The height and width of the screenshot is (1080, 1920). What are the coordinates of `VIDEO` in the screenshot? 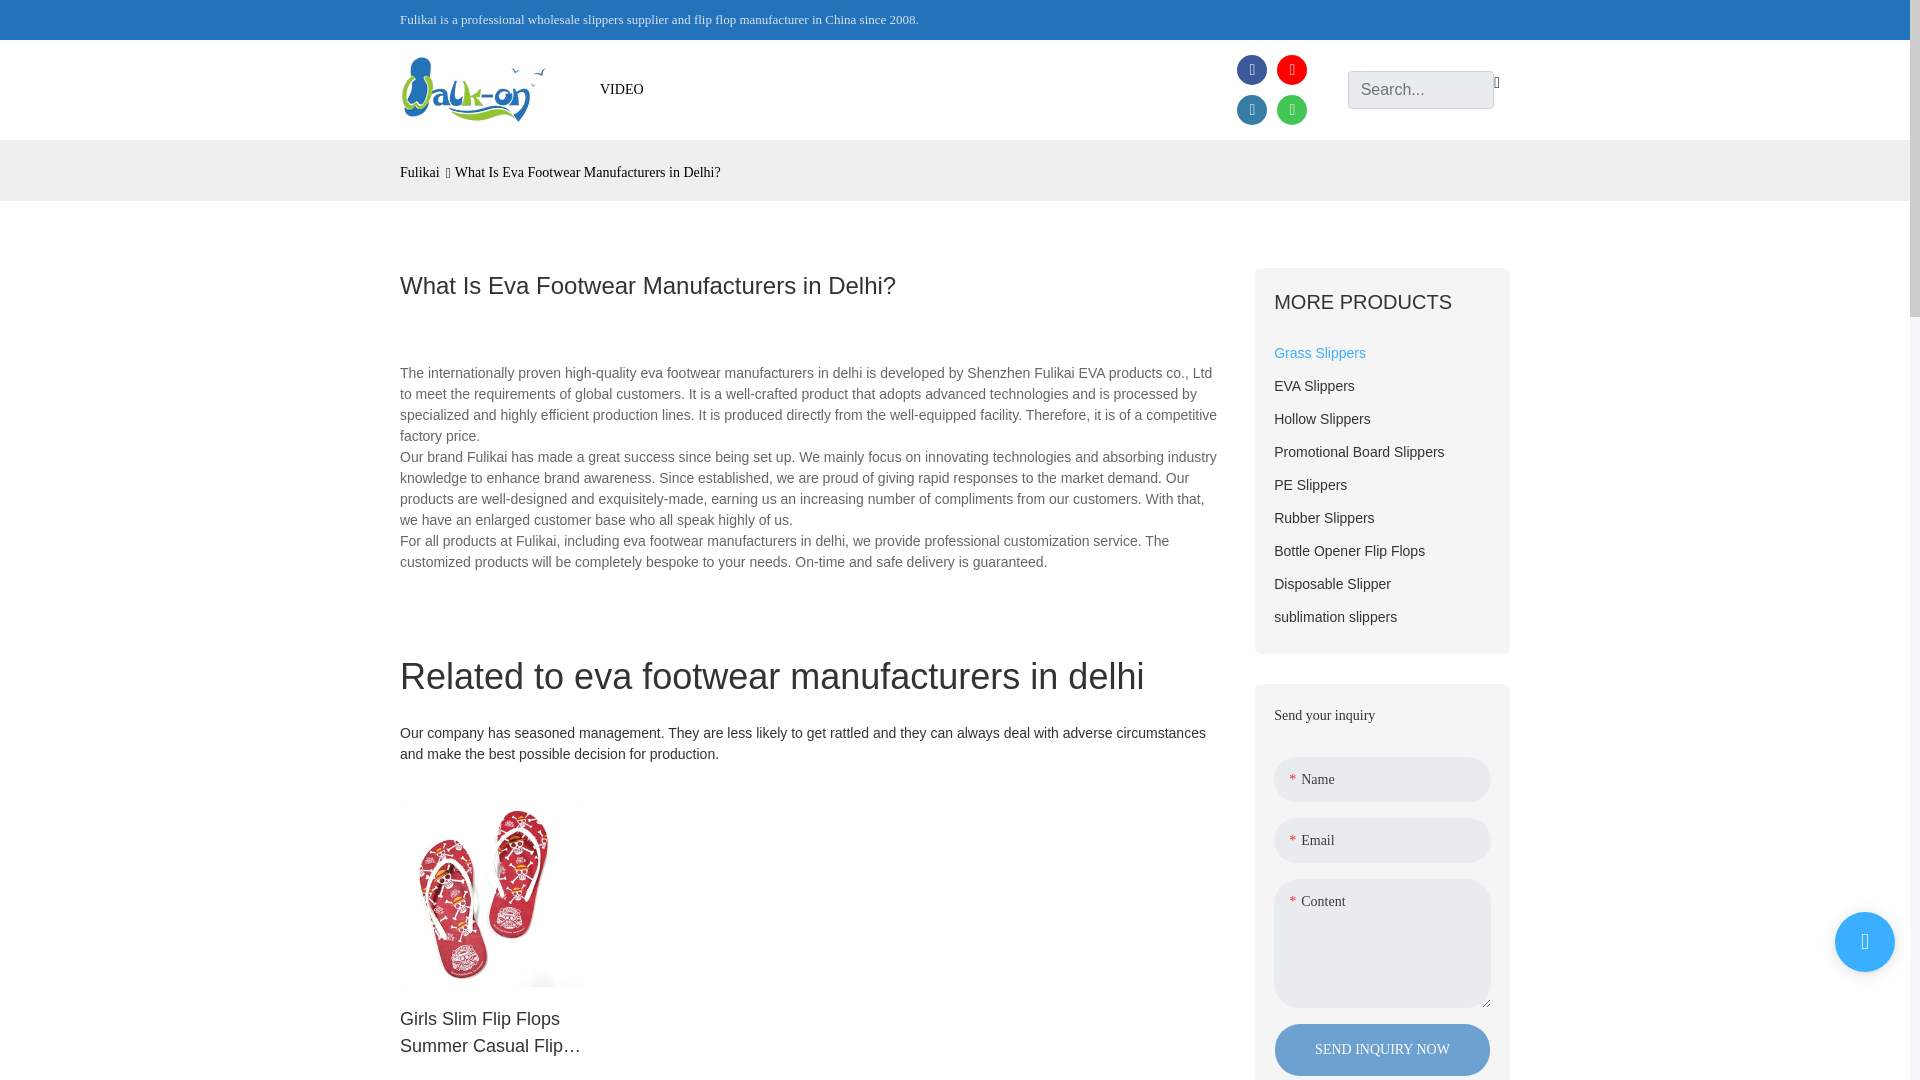 It's located at (621, 89).